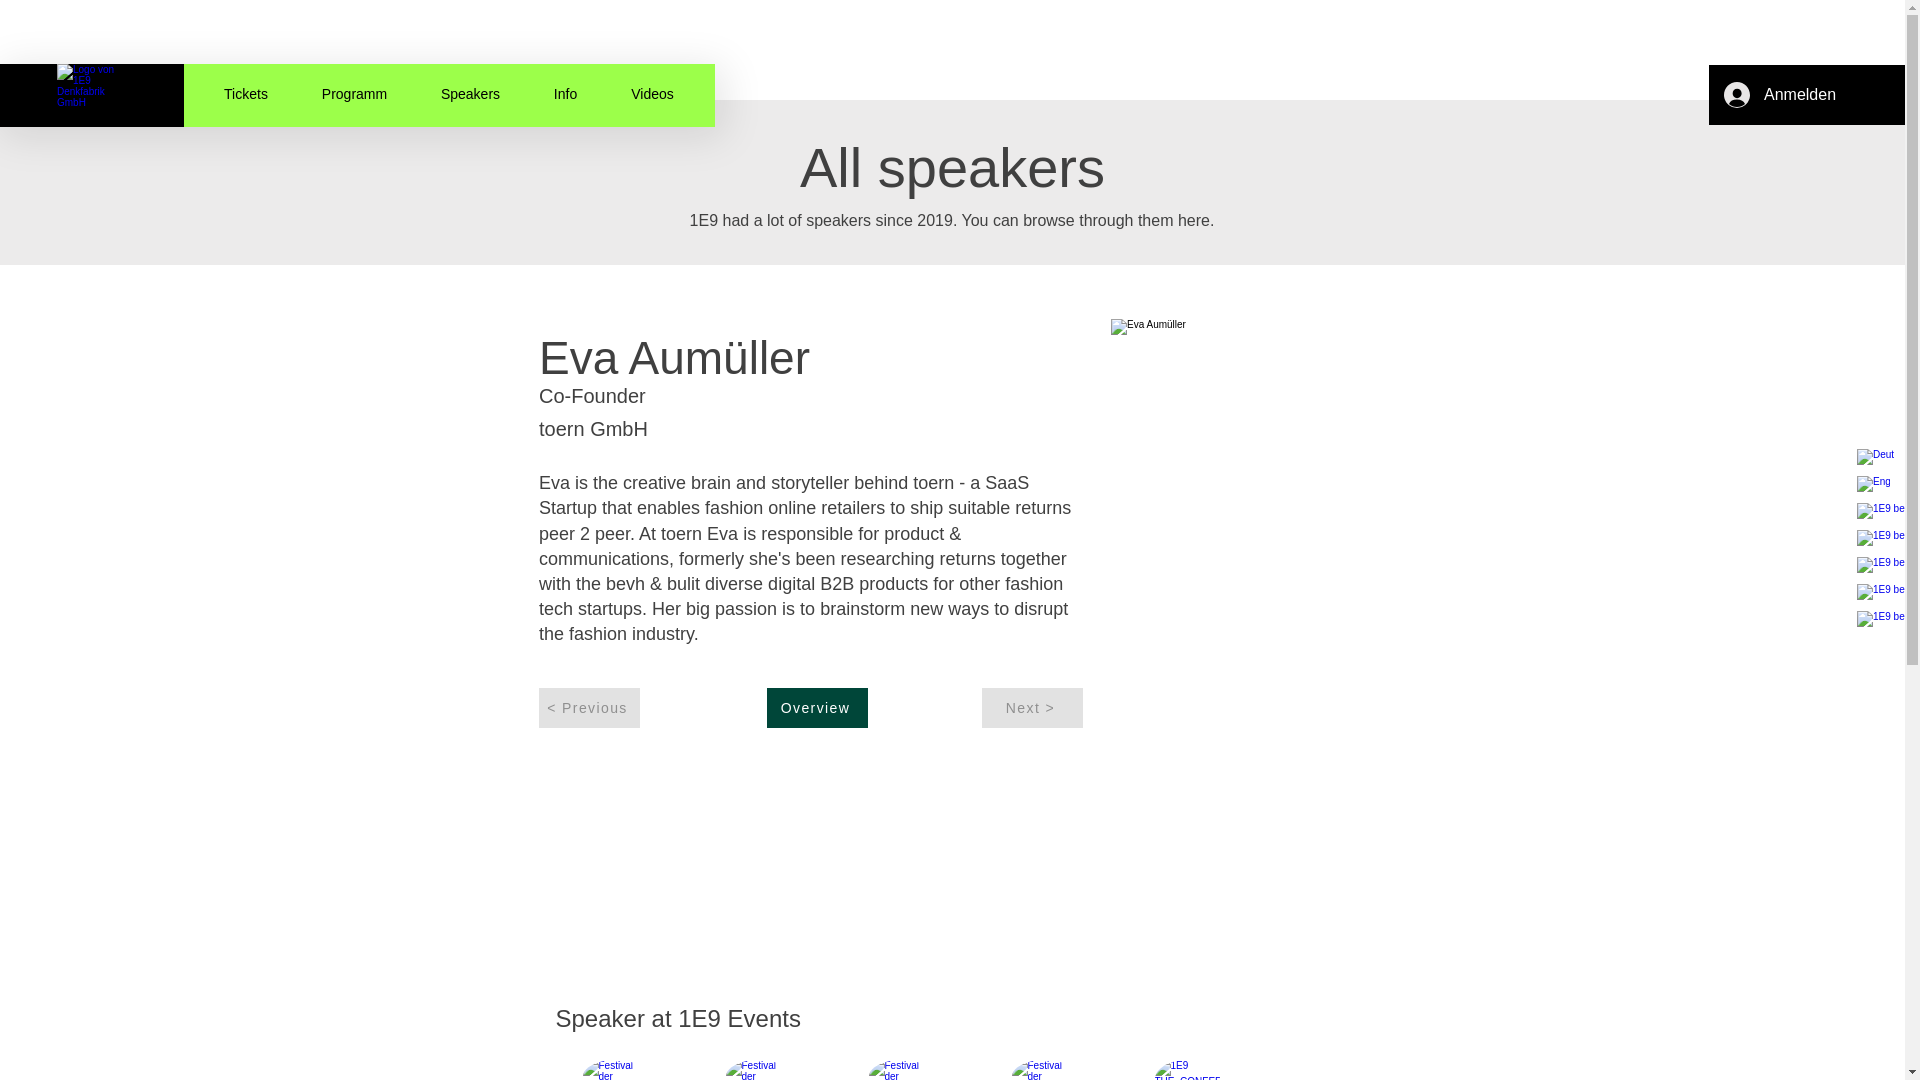  Describe the element at coordinates (614, 1070) in the screenshot. I see `Festival der Zukunft 2025` at that location.